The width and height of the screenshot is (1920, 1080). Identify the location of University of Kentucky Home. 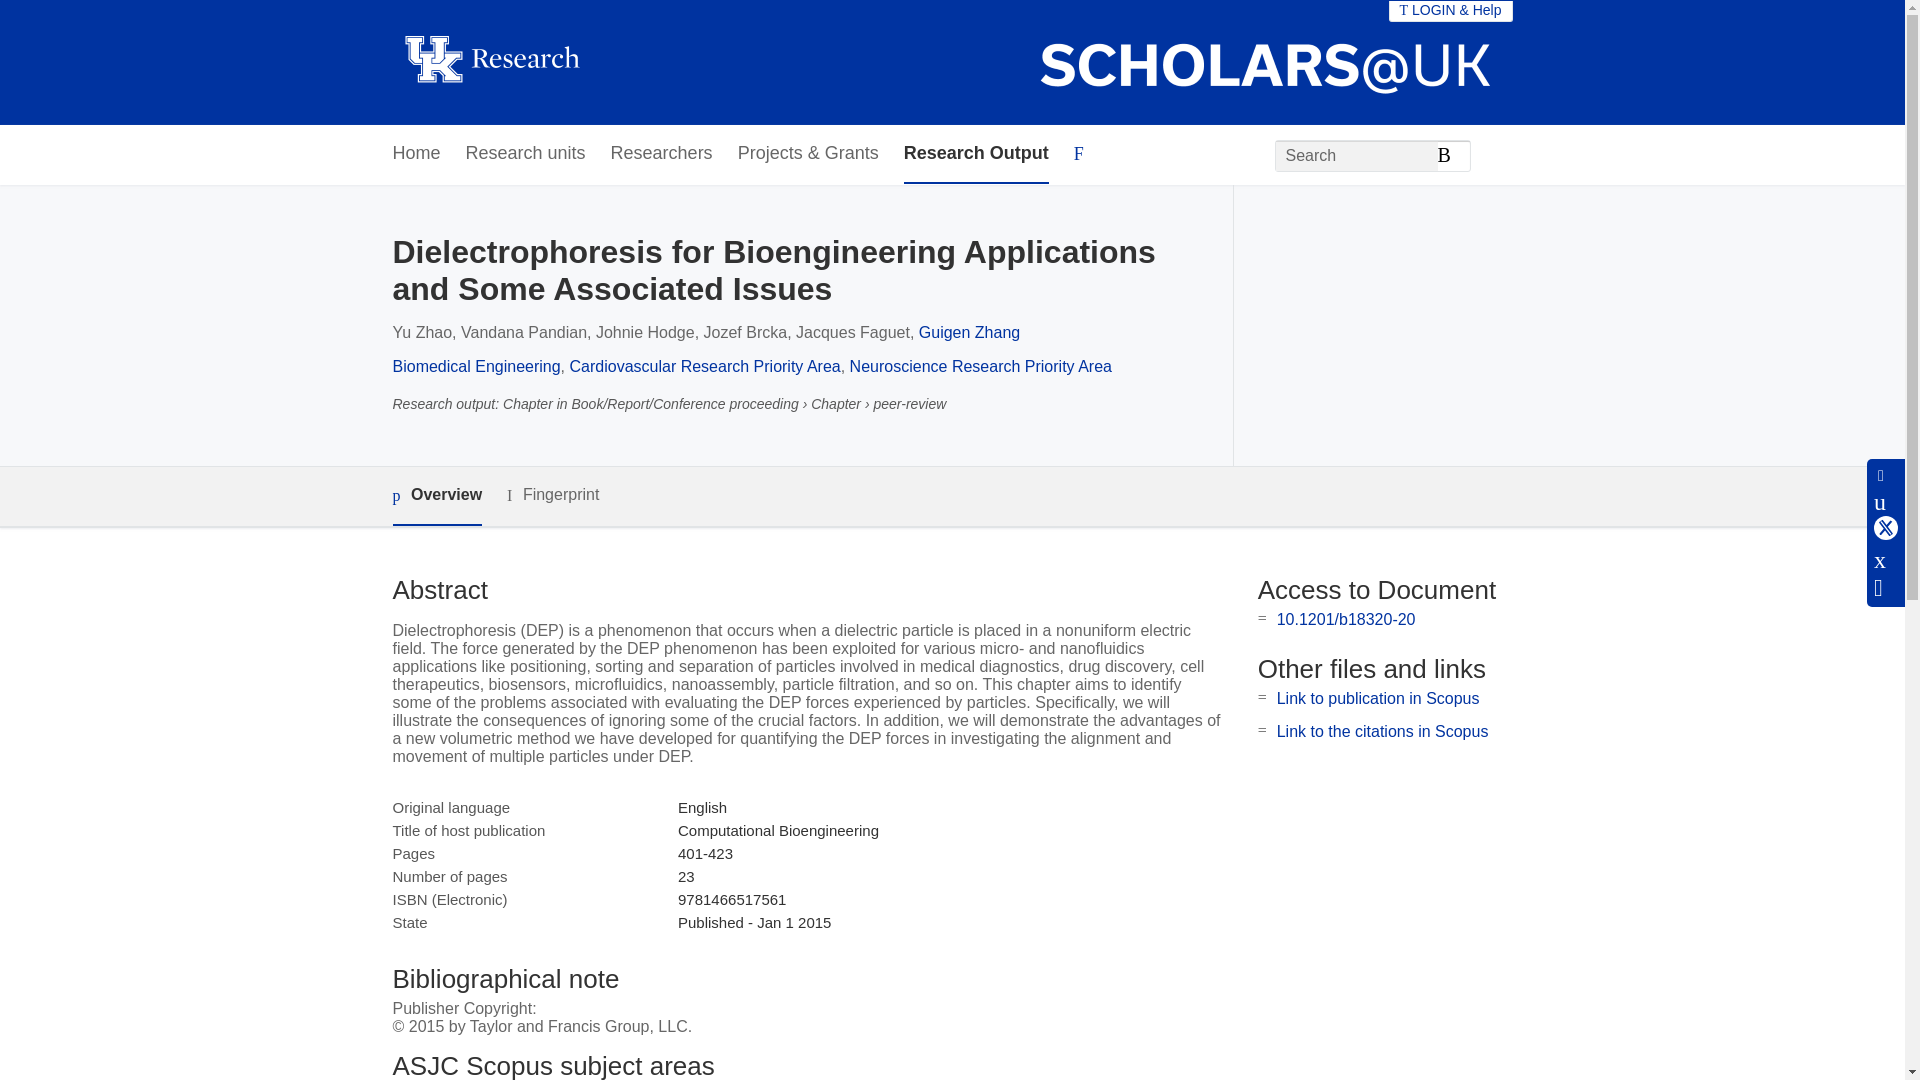
(491, 62).